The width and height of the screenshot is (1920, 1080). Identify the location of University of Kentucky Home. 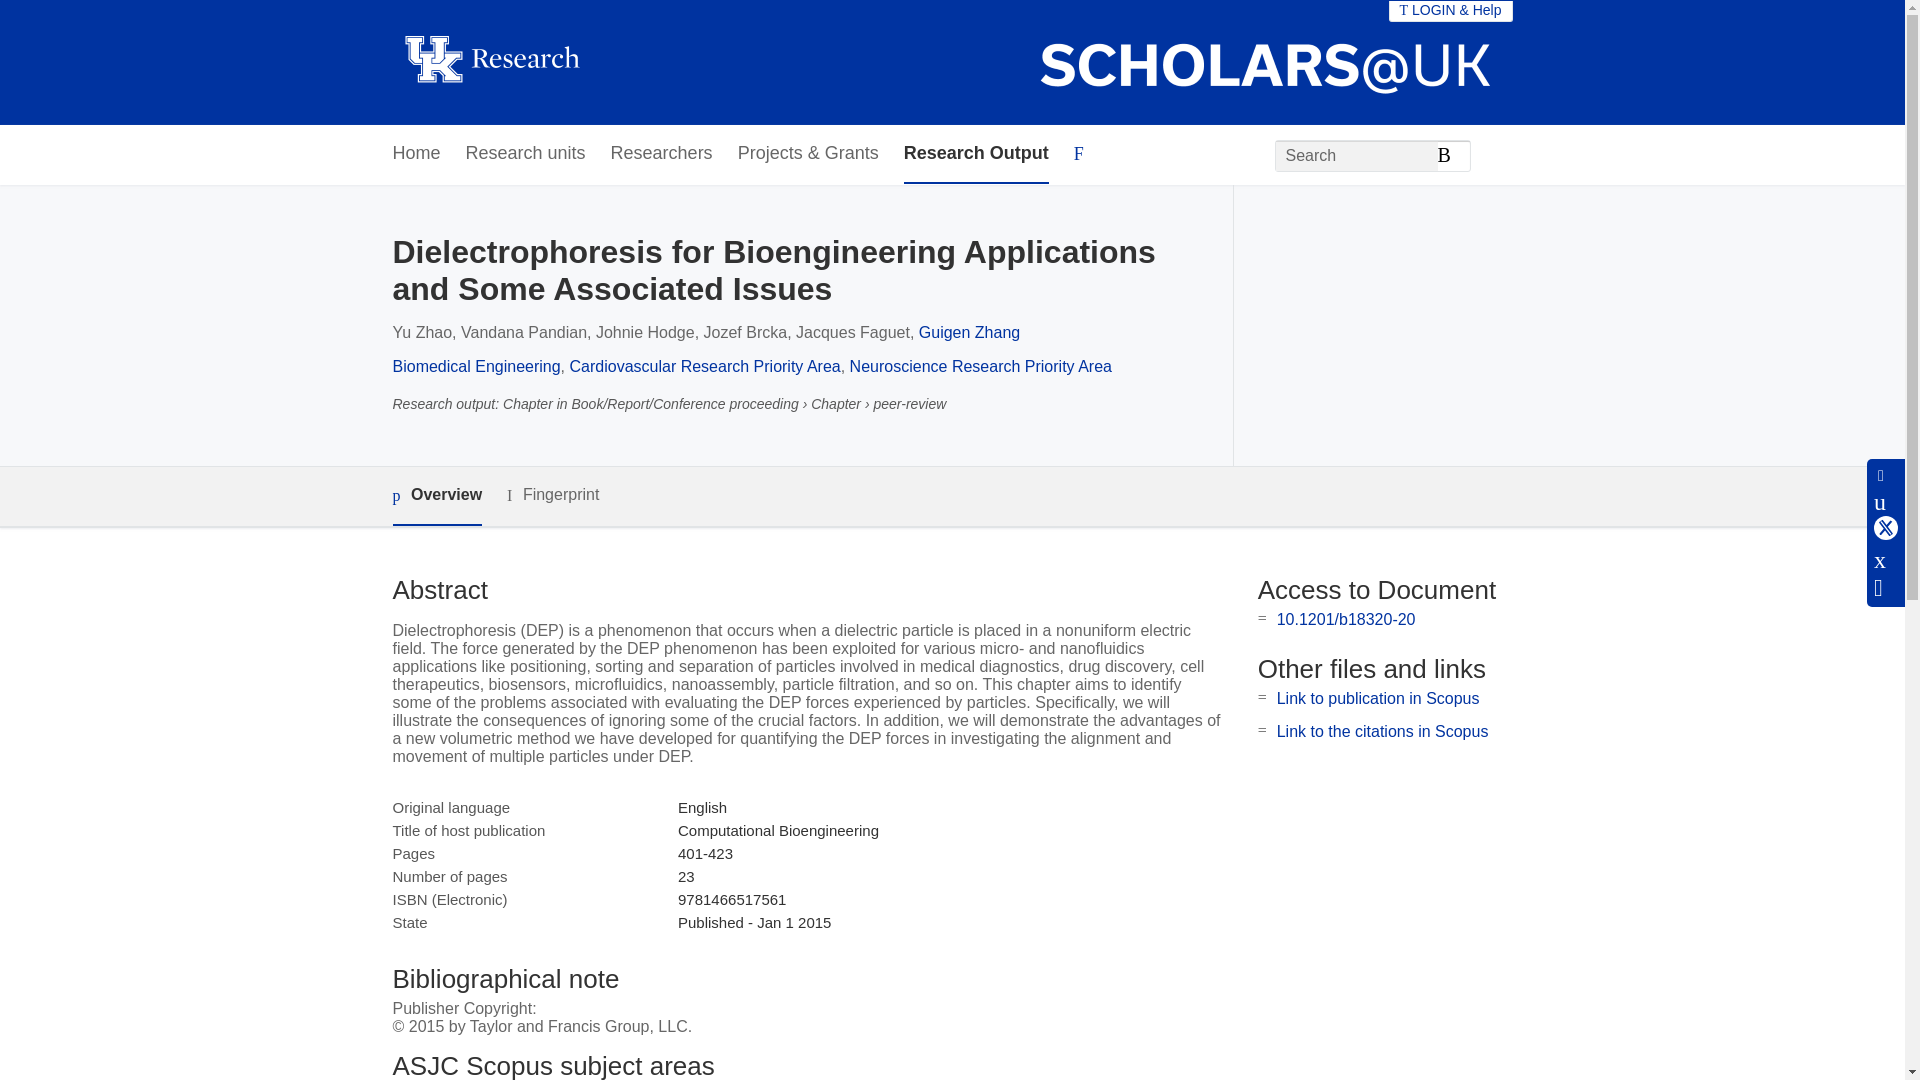
(491, 62).